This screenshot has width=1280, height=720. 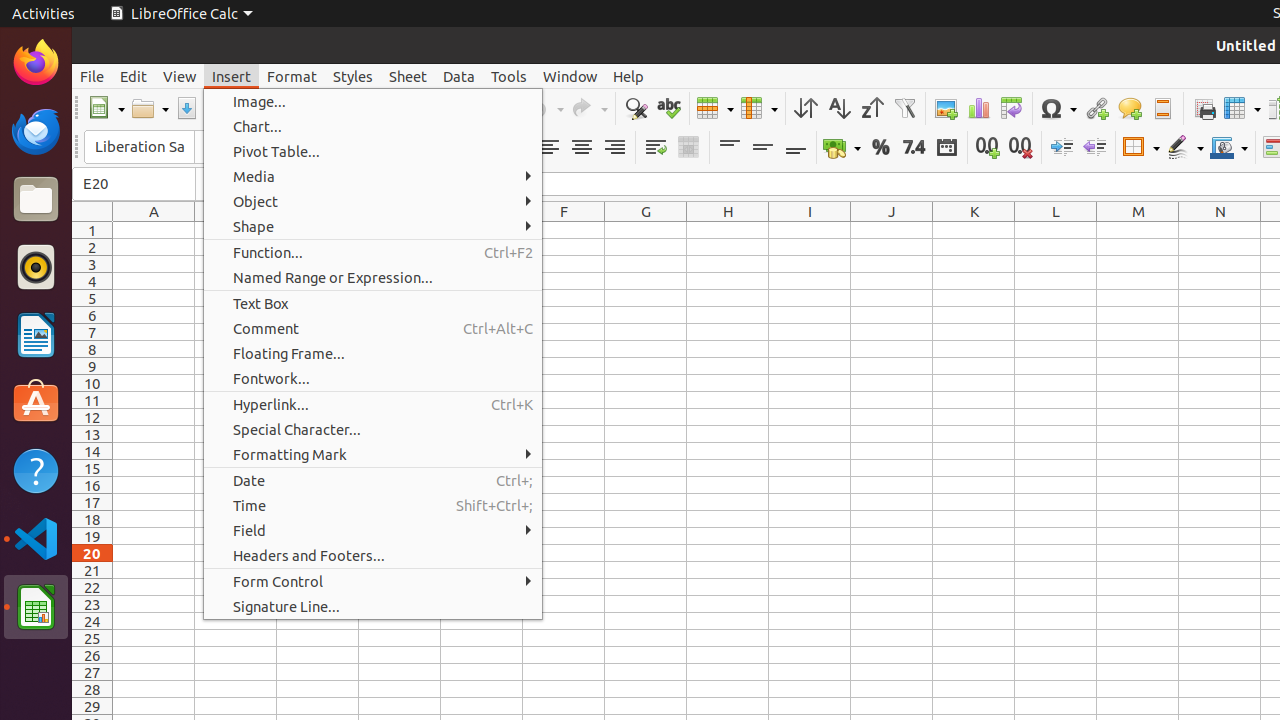 I want to click on Styles, so click(x=353, y=76).